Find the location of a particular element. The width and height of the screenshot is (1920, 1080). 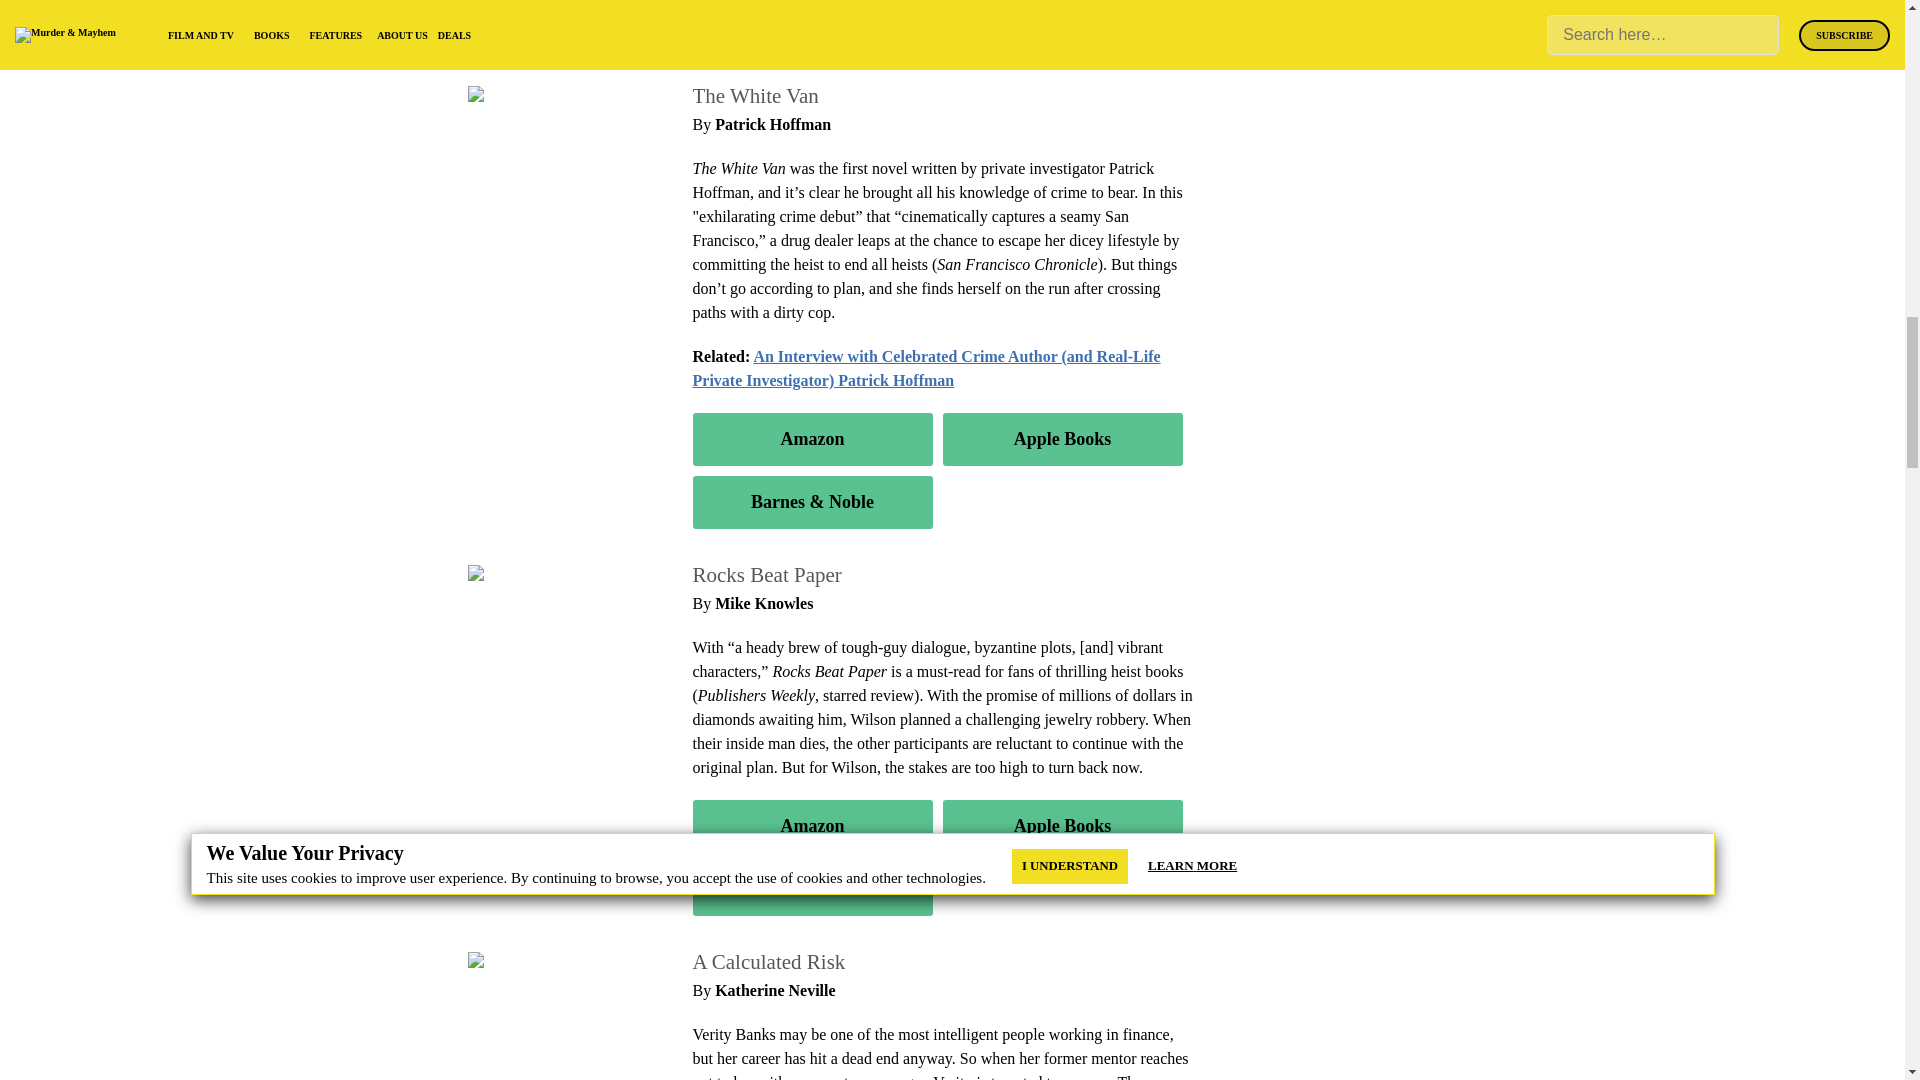

Rocks-Beat-Paper is located at coordinates (532, 574).